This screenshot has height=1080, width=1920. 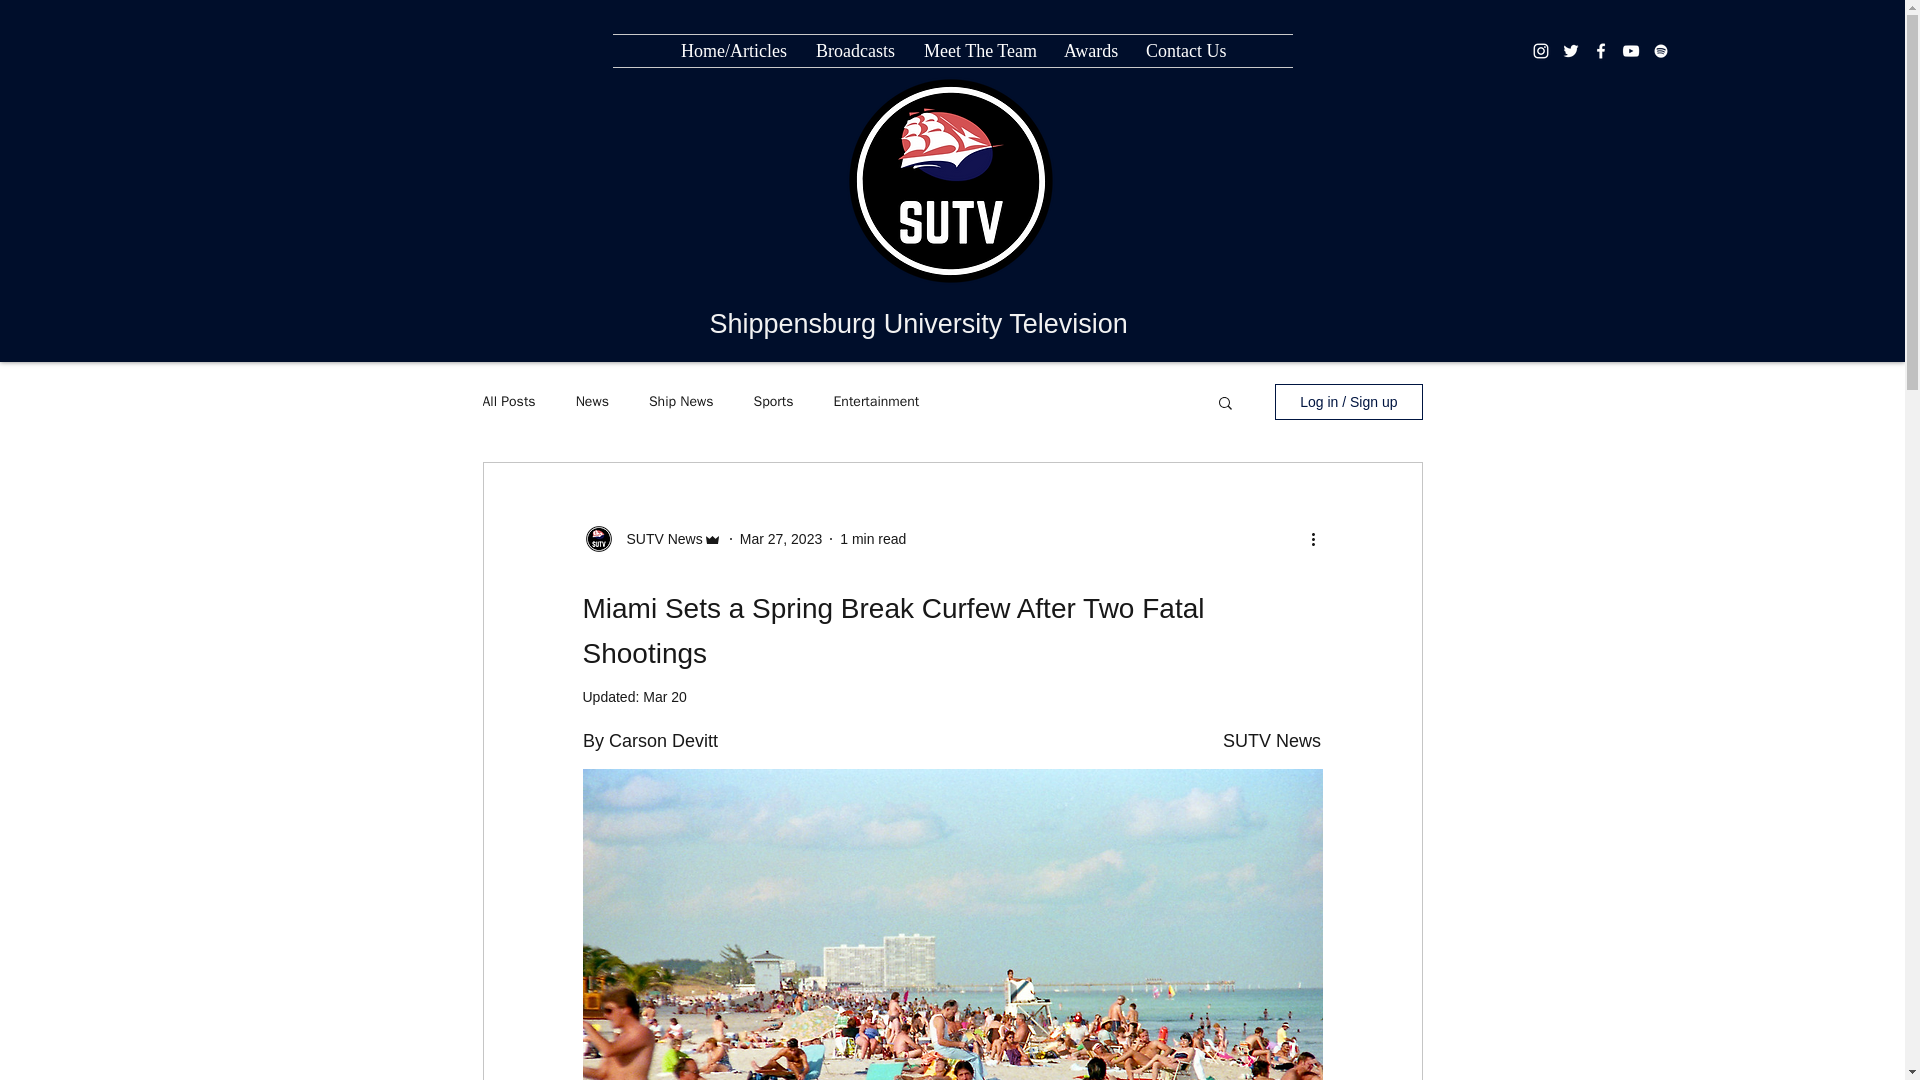 What do you see at coordinates (978, 50) in the screenshot?
I see `Meet The Team` at bounding box center [978, 50].